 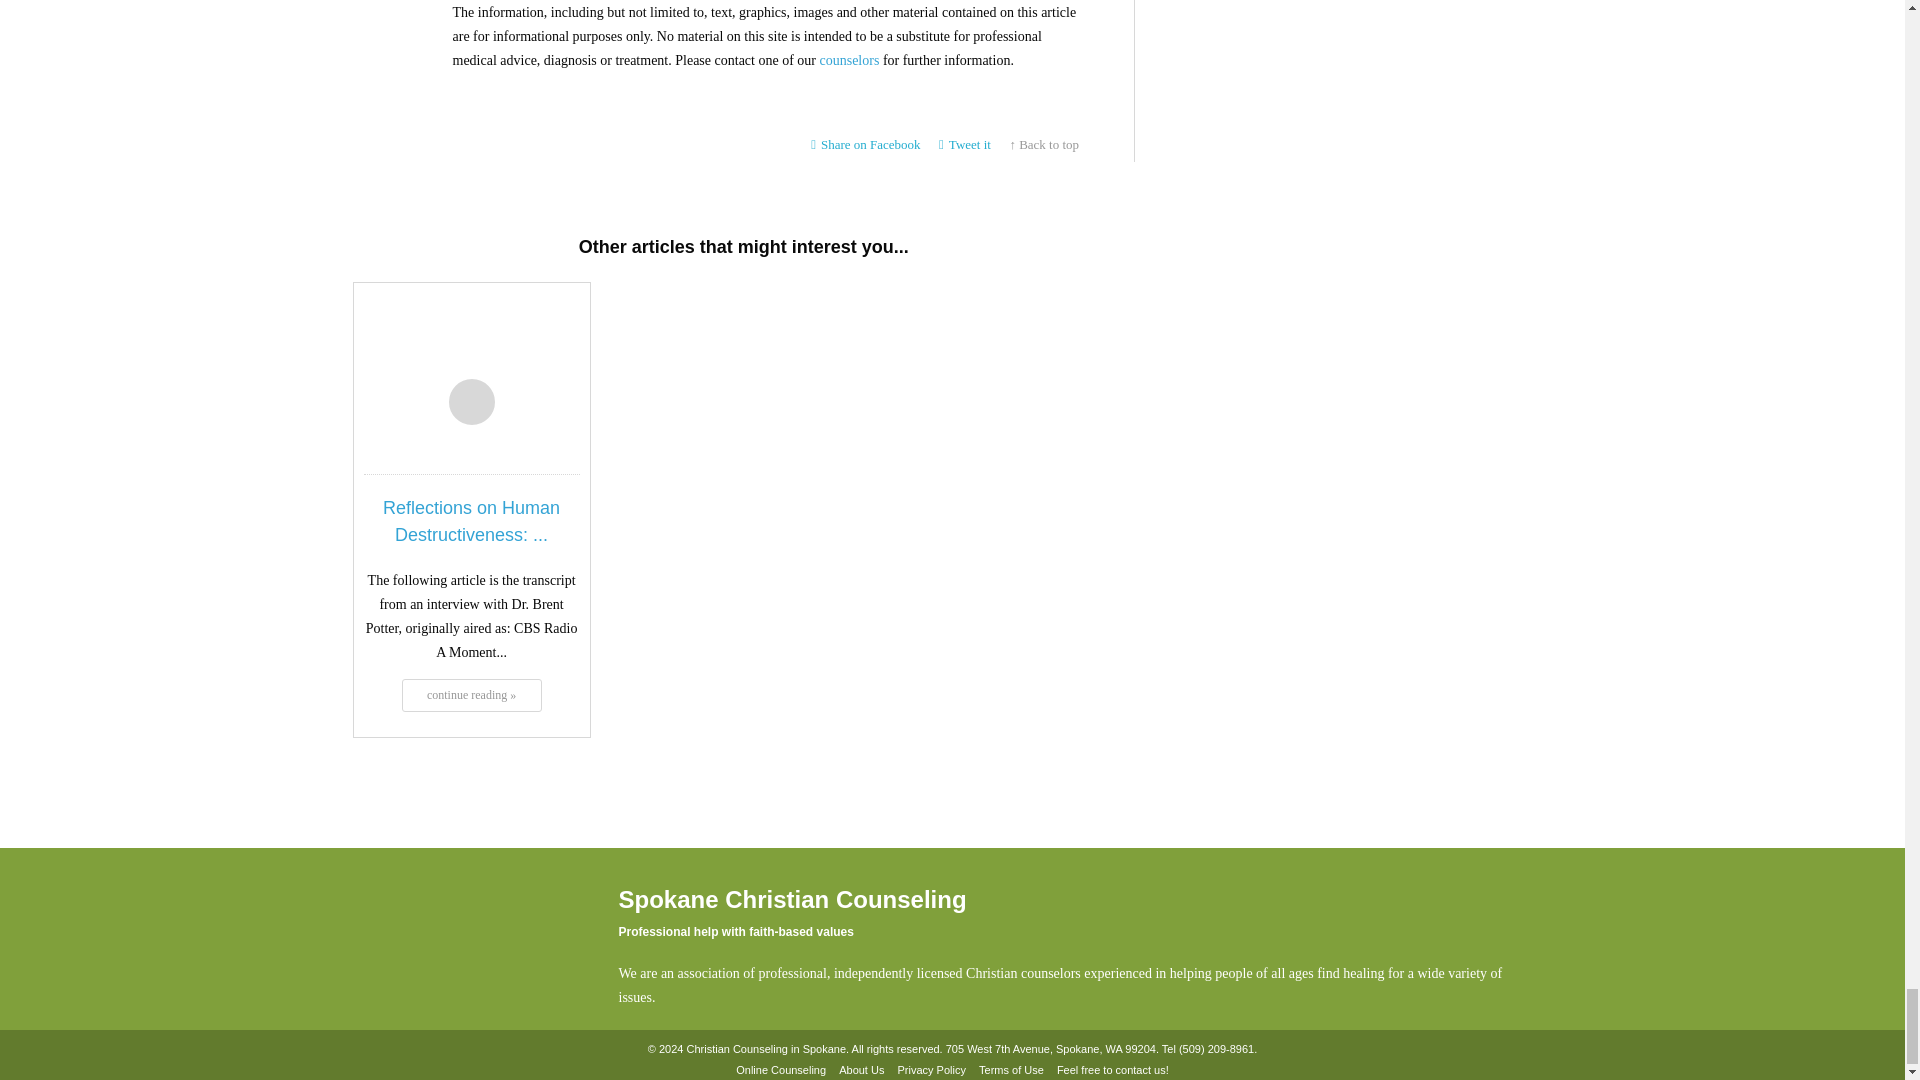 I want to click on Reflections on Human Destructiveness: An Interview, so click(x=471, y=694).